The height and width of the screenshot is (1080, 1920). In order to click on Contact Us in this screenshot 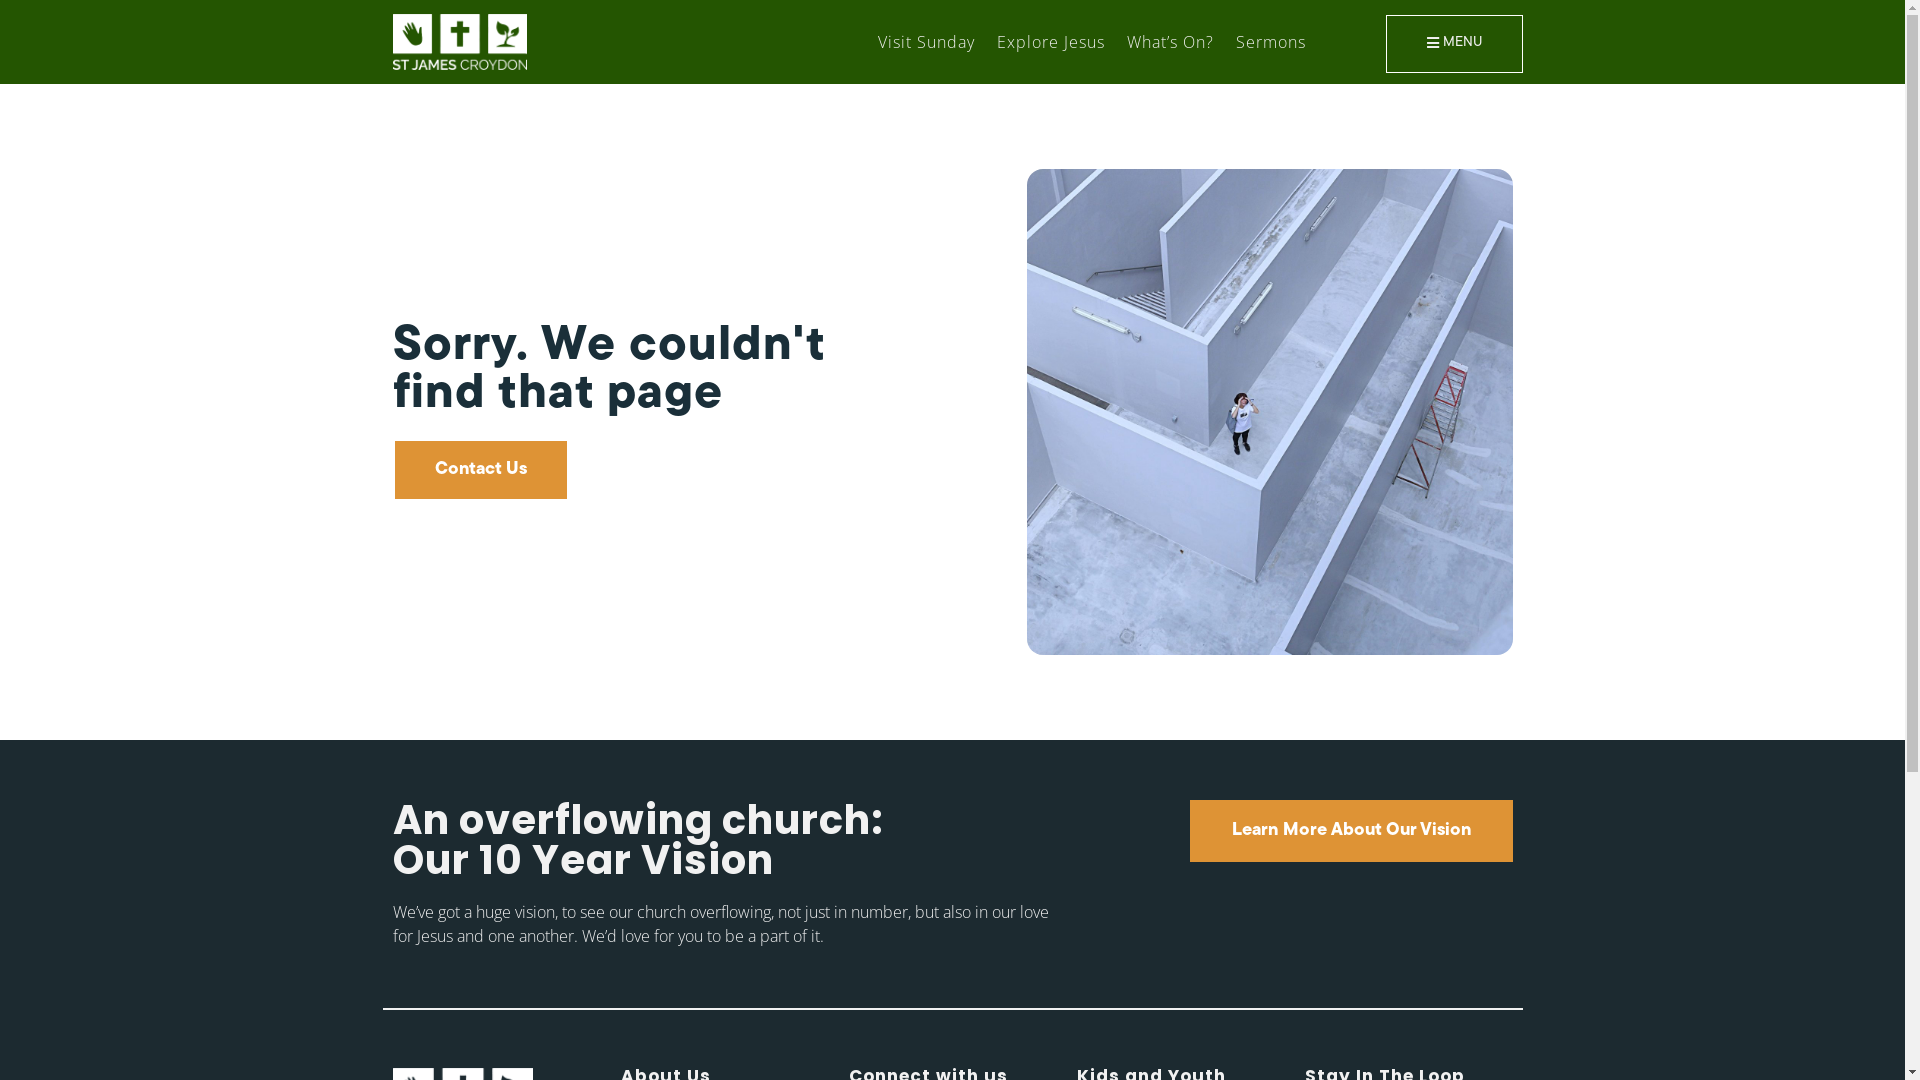, I will do `click(480, 470)`.